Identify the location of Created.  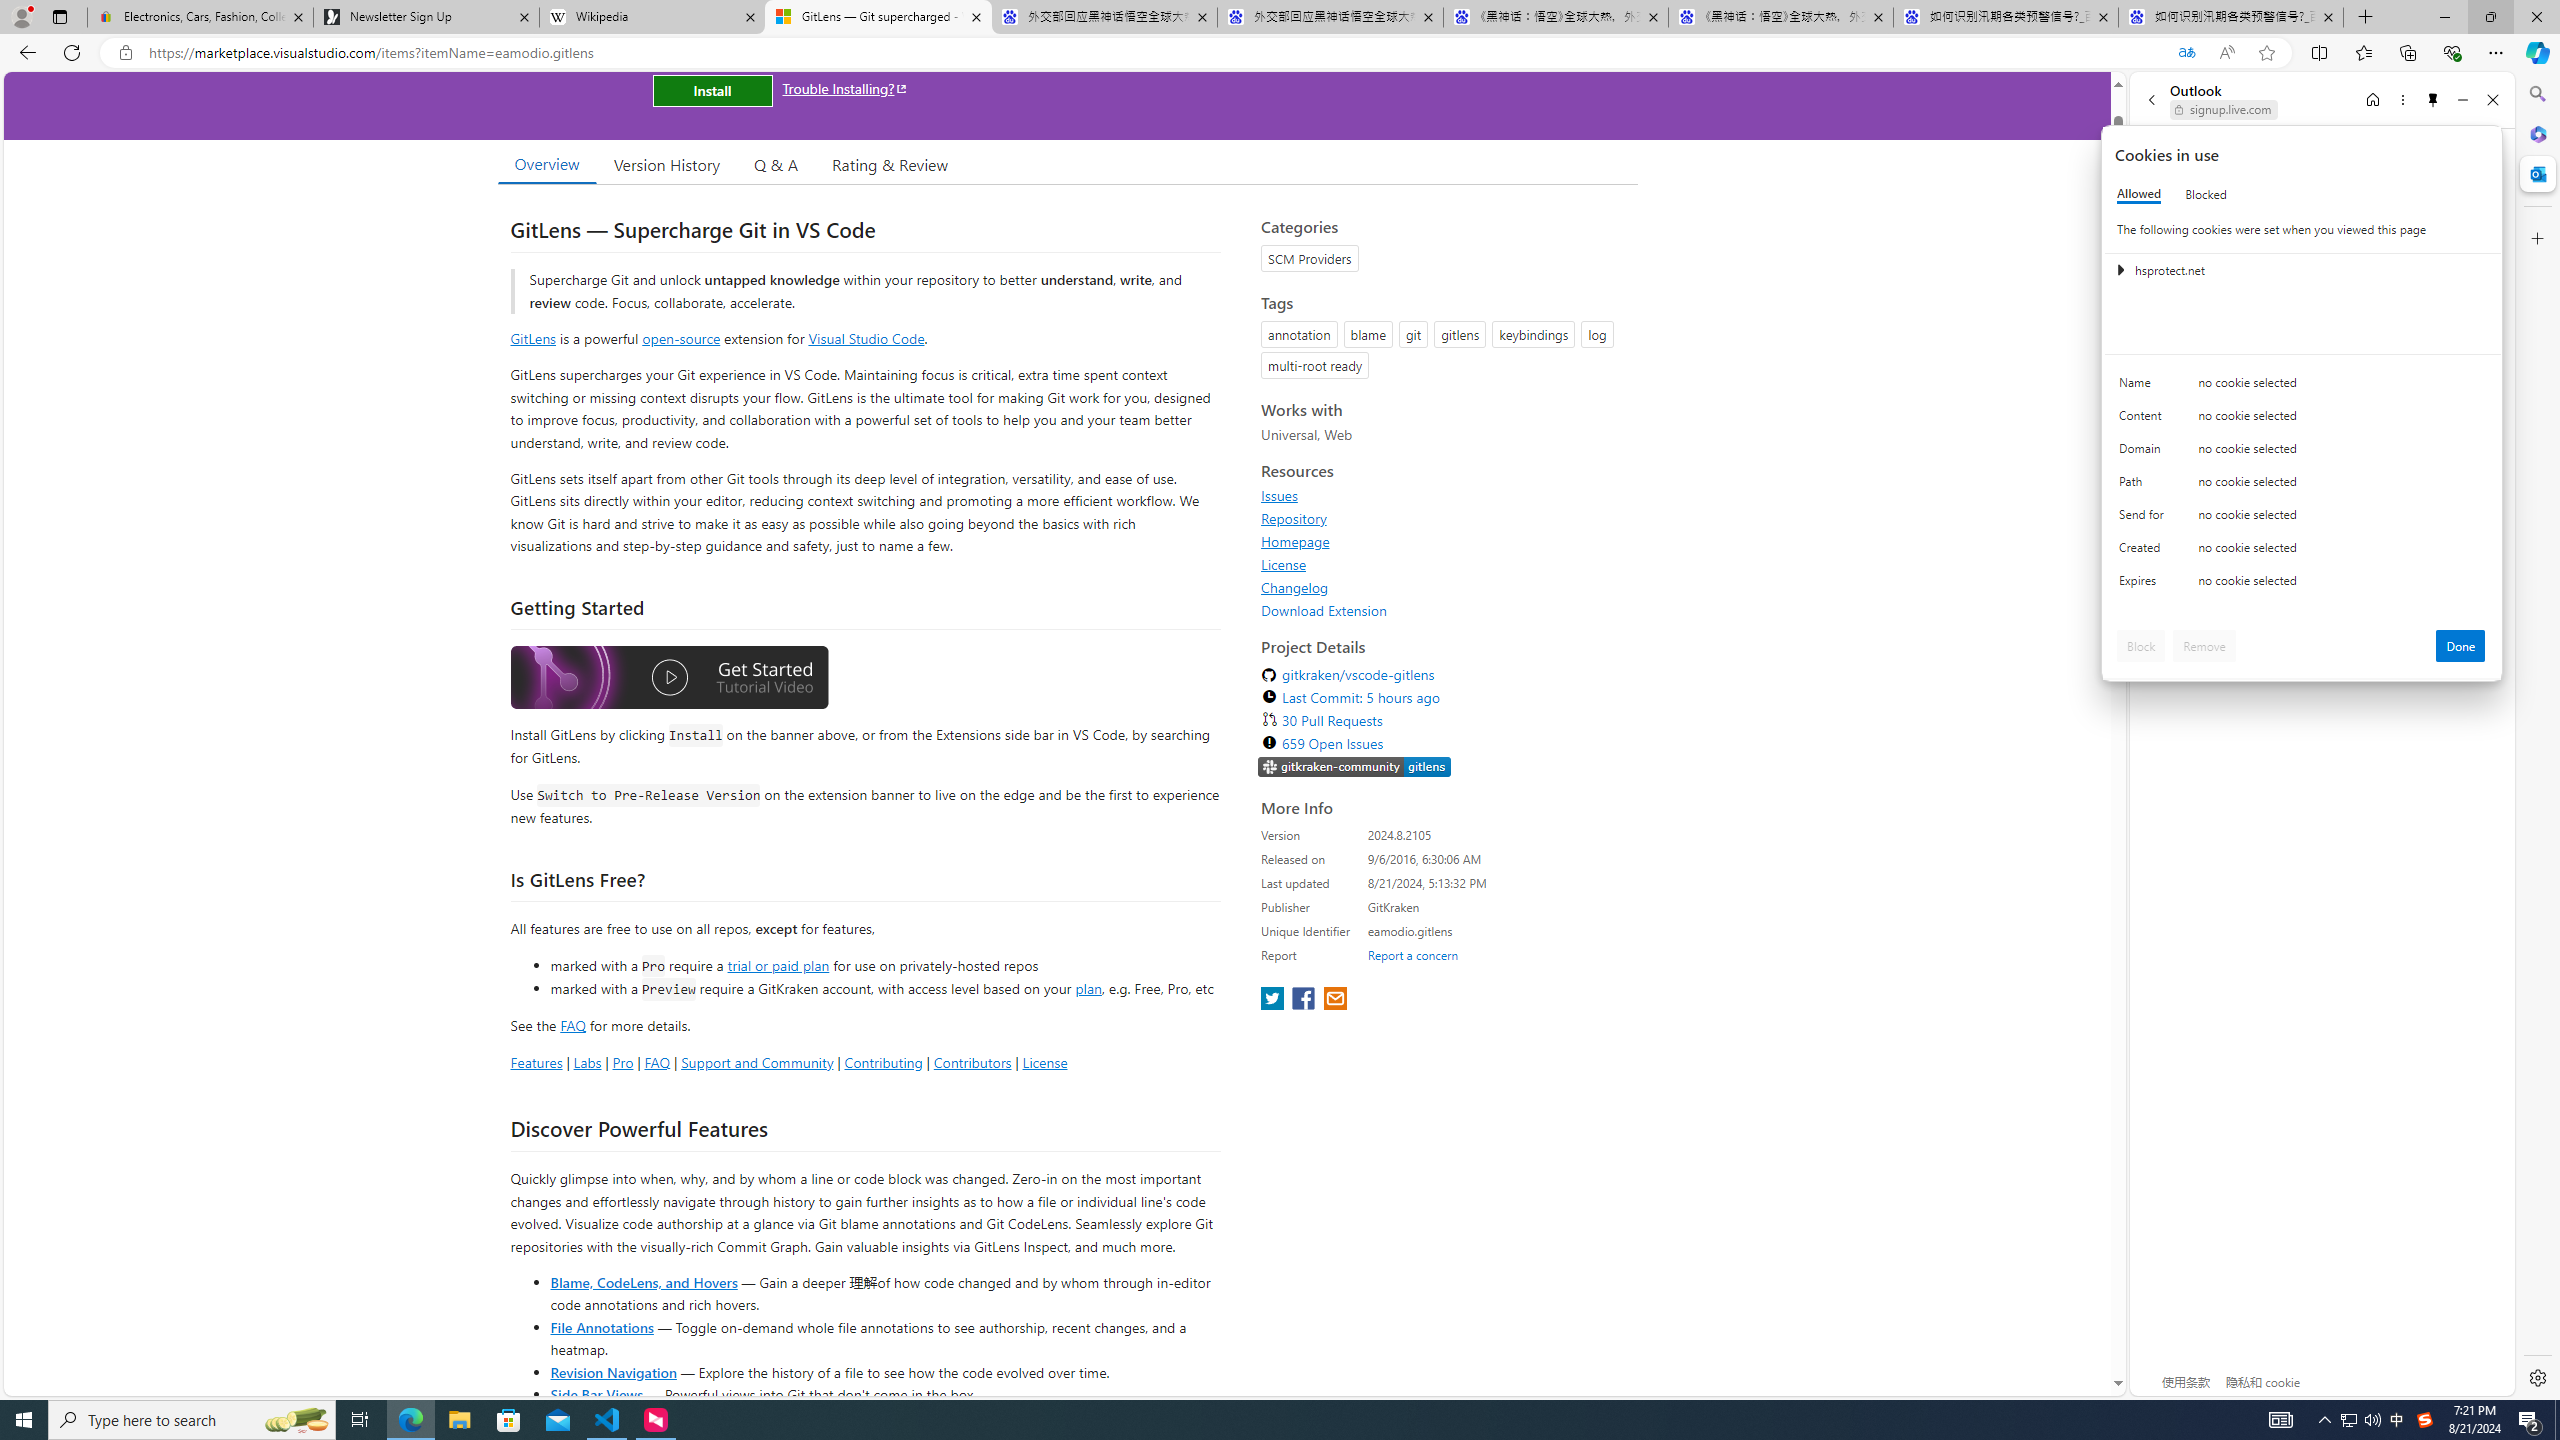
(2145, 552).